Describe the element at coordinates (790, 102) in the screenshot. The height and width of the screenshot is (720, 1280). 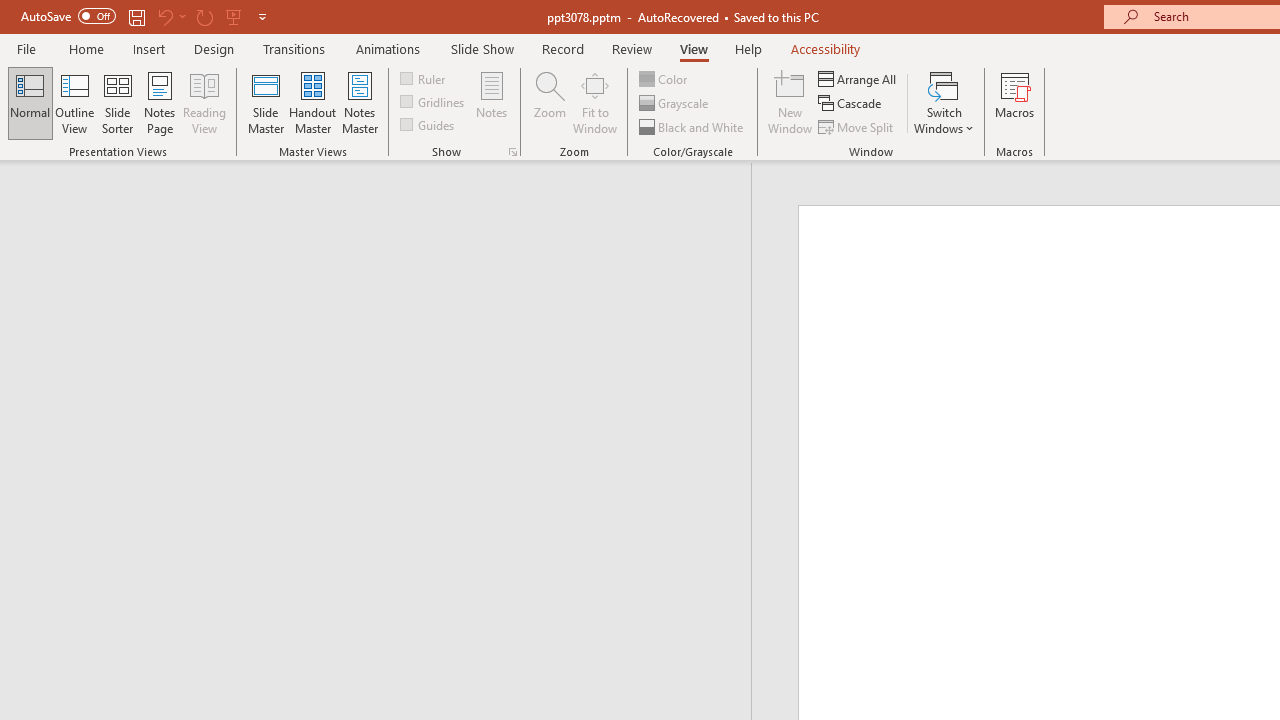
I see `New Window` at that location.